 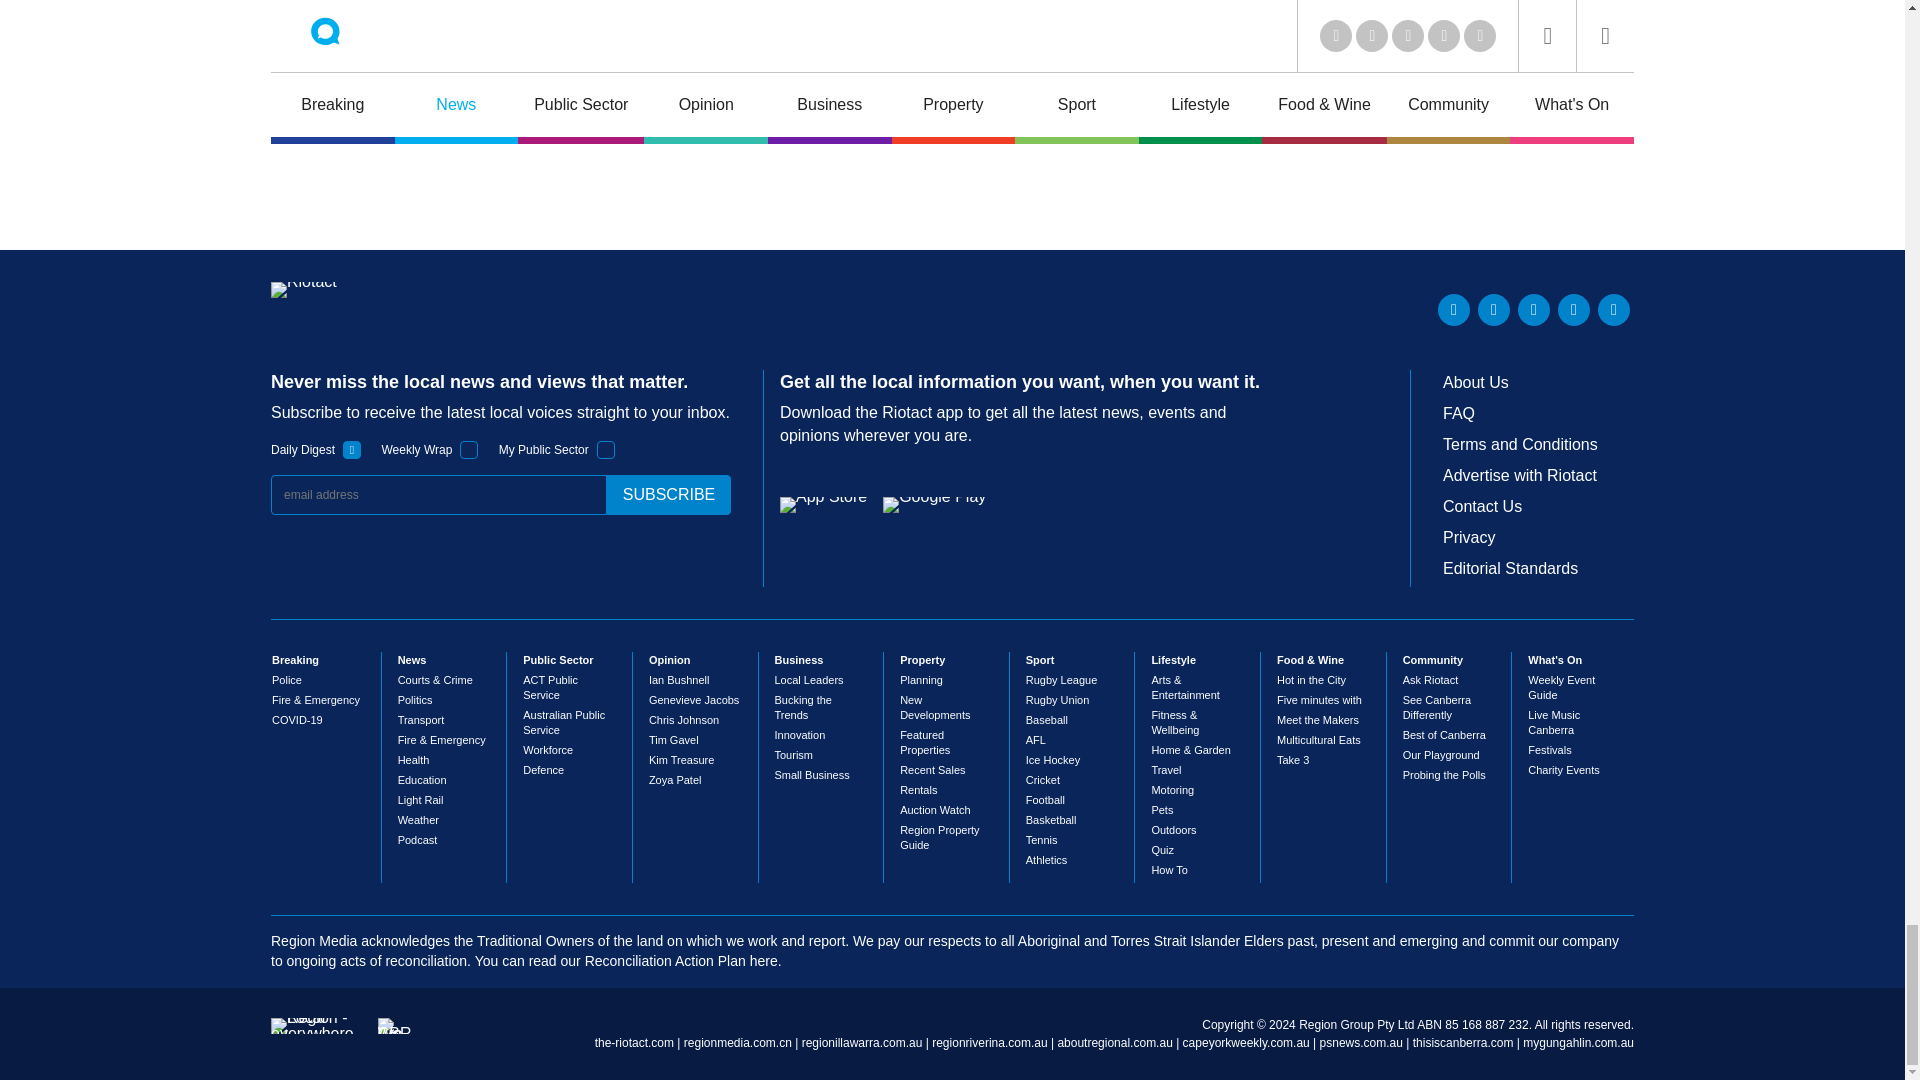 What do you see at coordinates (1534, 310) in the screenshot?
I see `Youtube` at bounding box center [1534, 310].